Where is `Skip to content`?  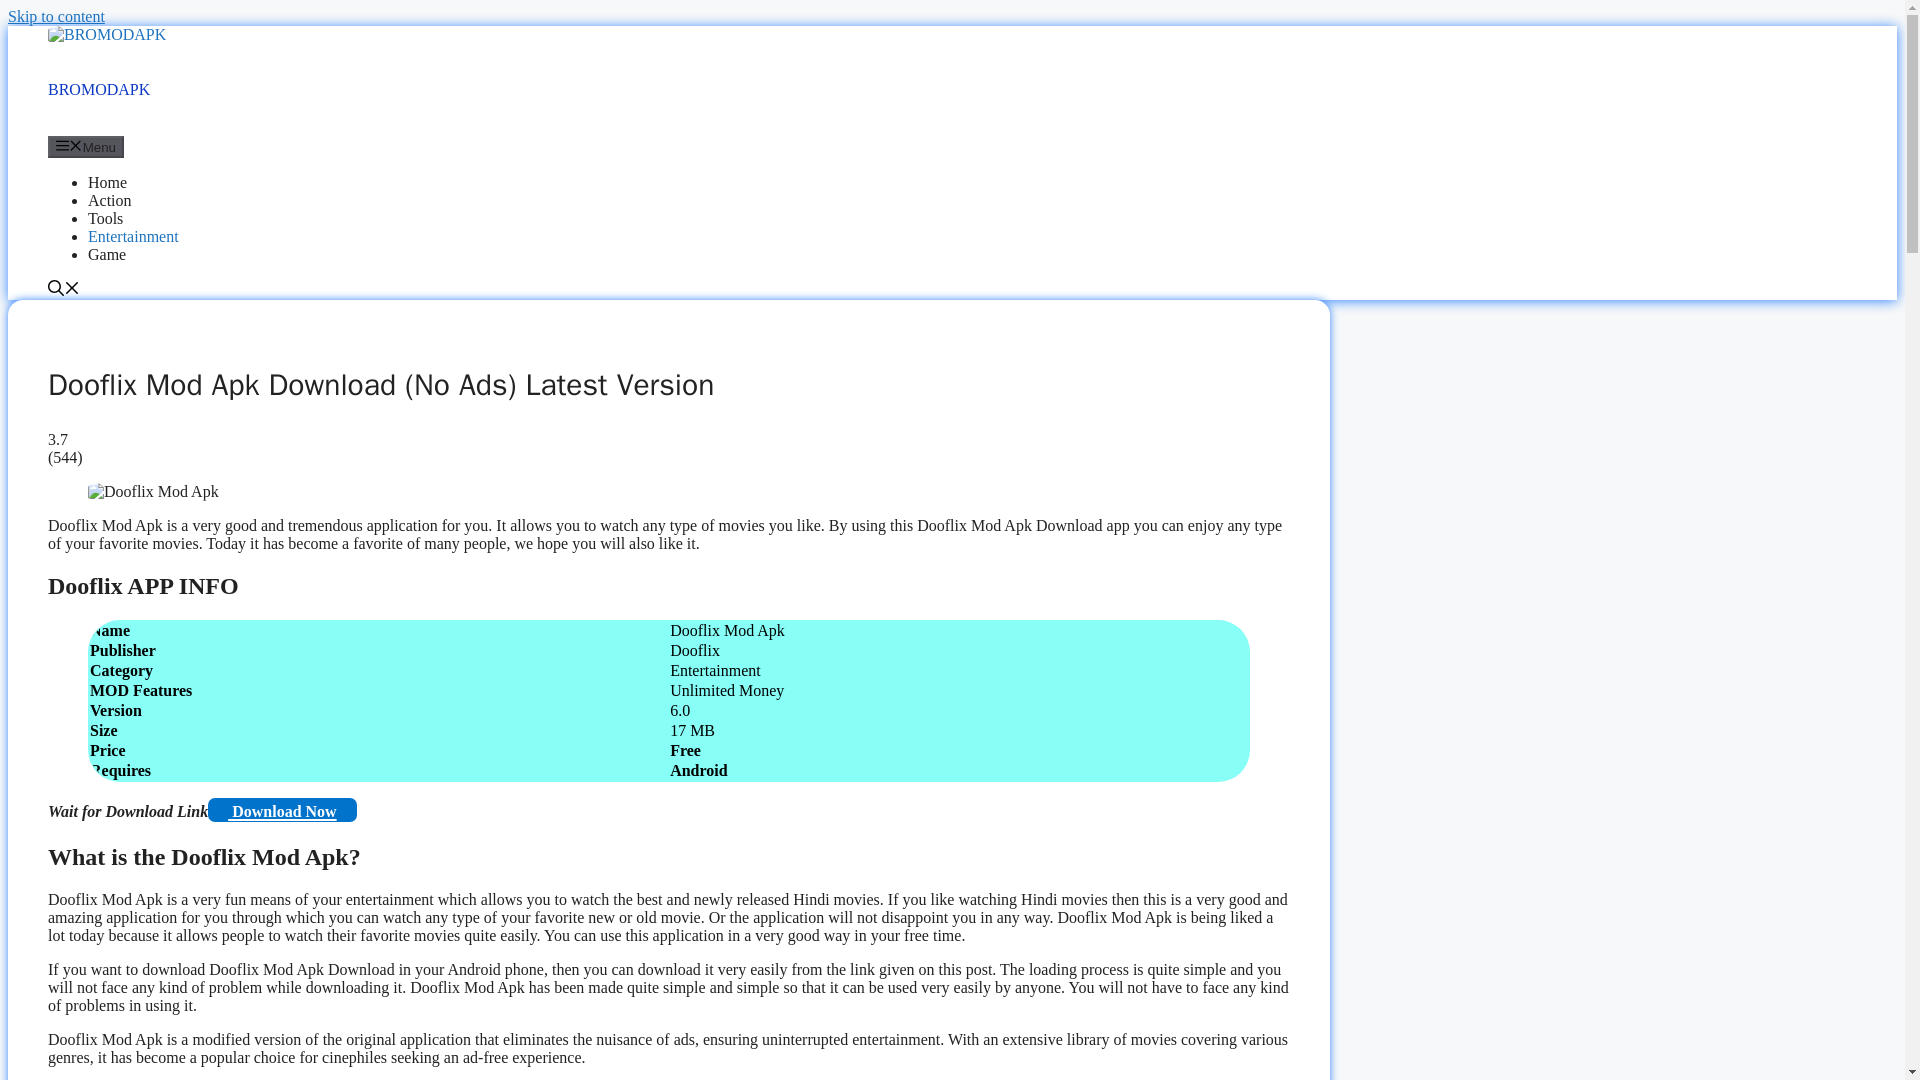 Skip to content is located at coordinates (56, 16).